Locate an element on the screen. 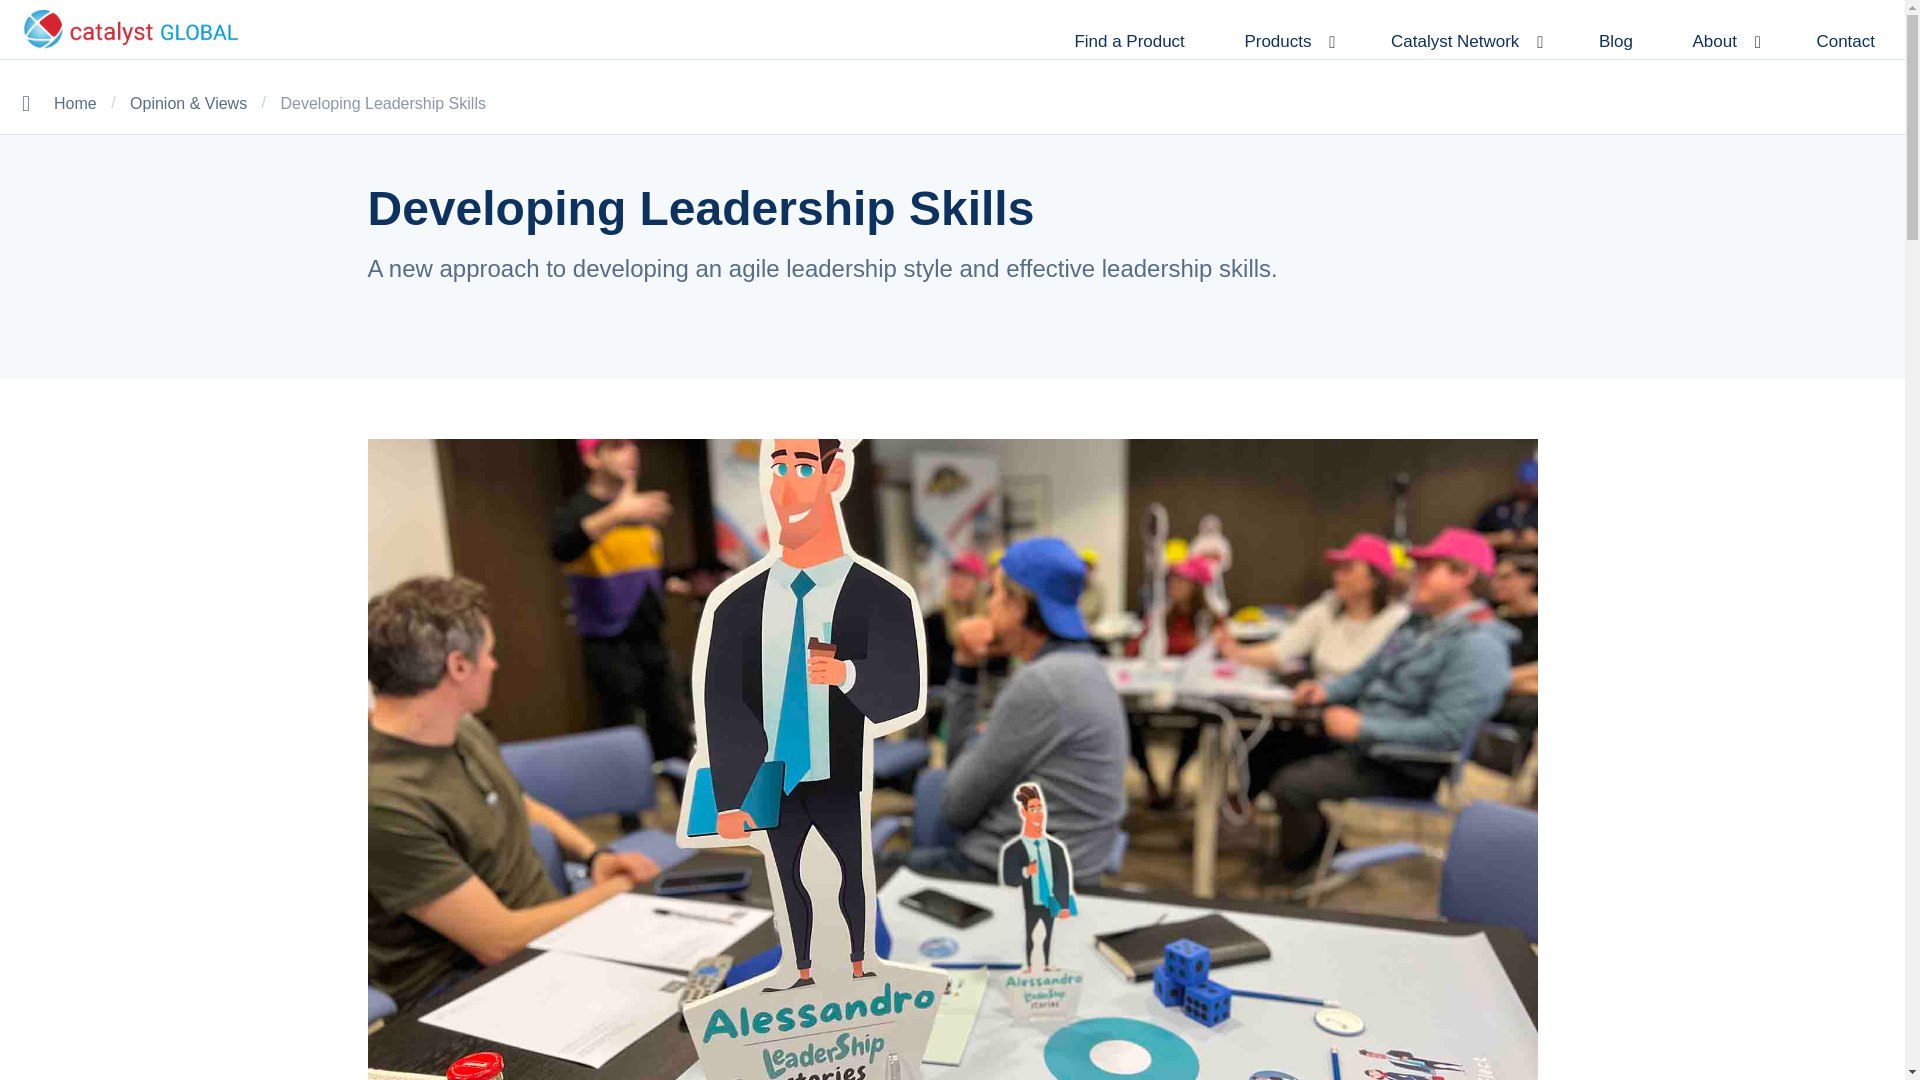  Products is located at coordinates (1287, 41).